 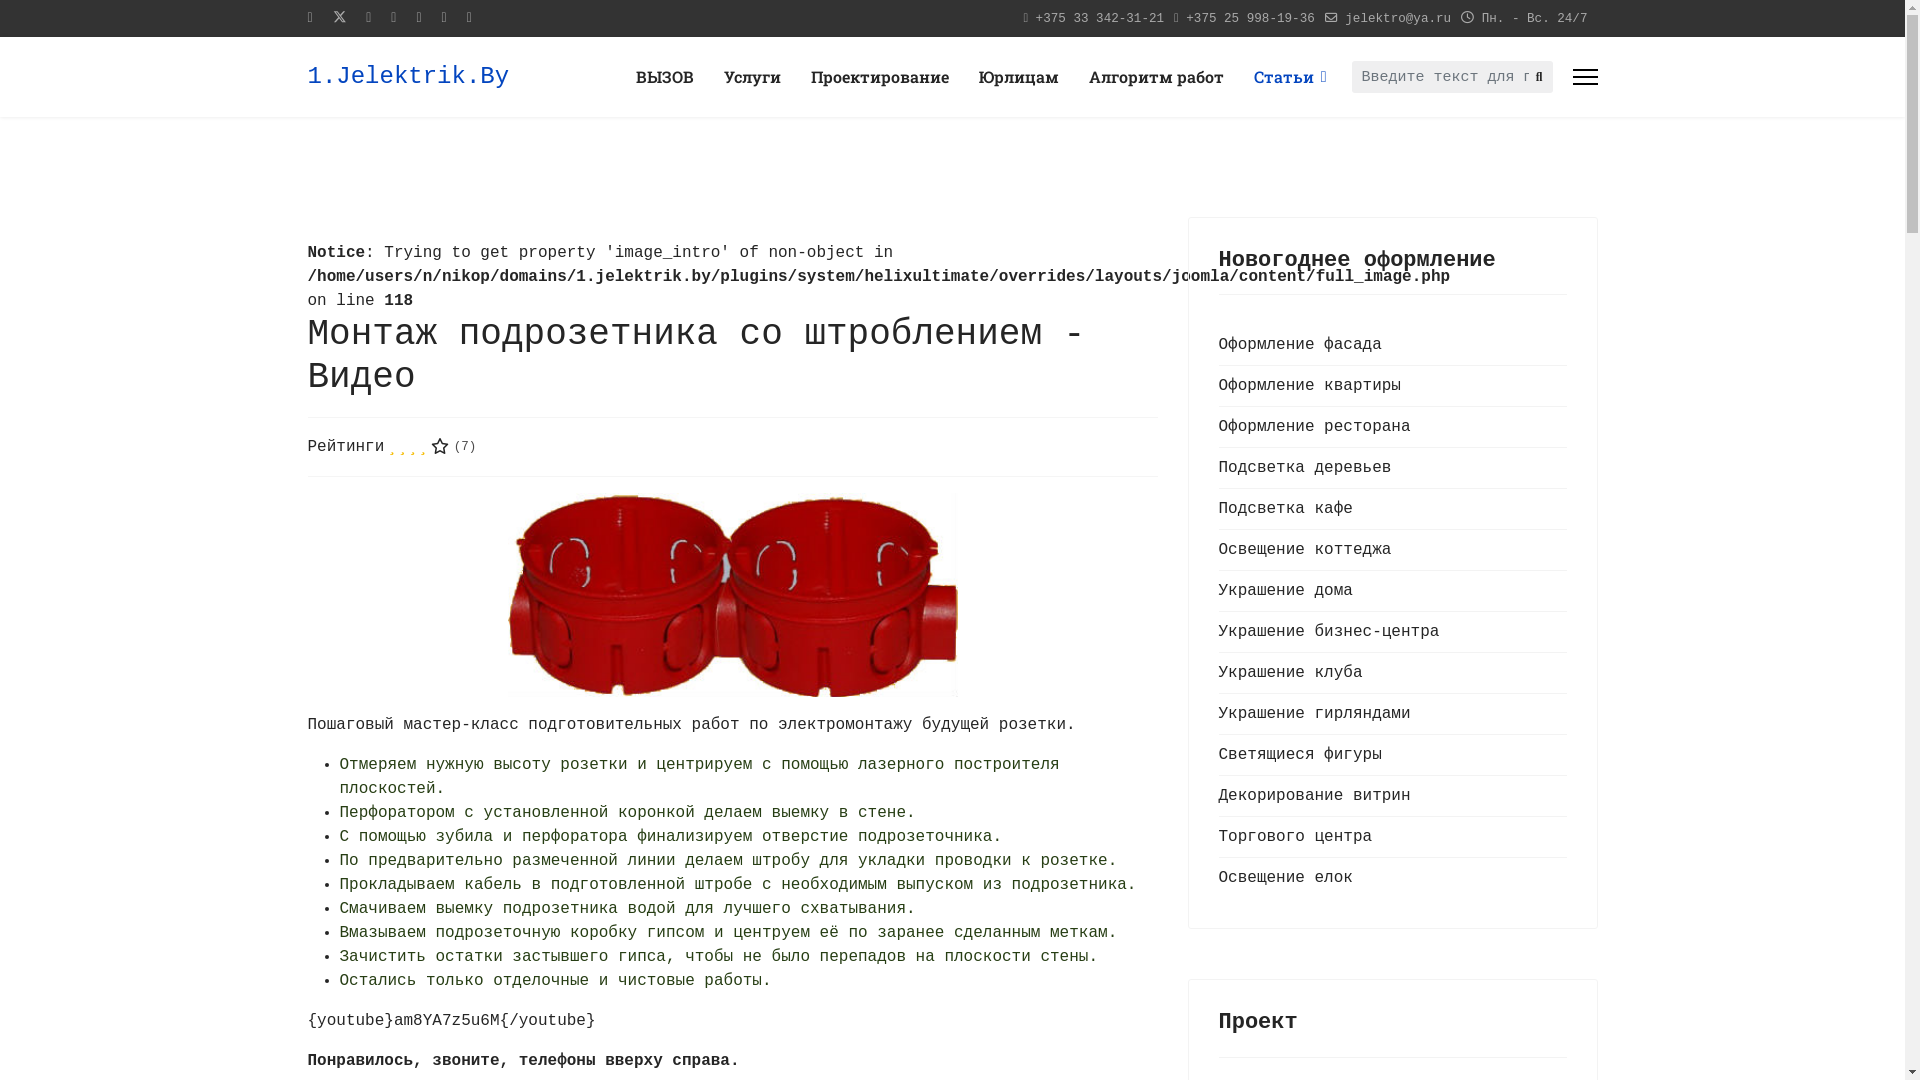 What do you see at coordinates (409, 77) in the screenshot?
I see `1.Jelektrik.By` at bounding box center [409, 77].